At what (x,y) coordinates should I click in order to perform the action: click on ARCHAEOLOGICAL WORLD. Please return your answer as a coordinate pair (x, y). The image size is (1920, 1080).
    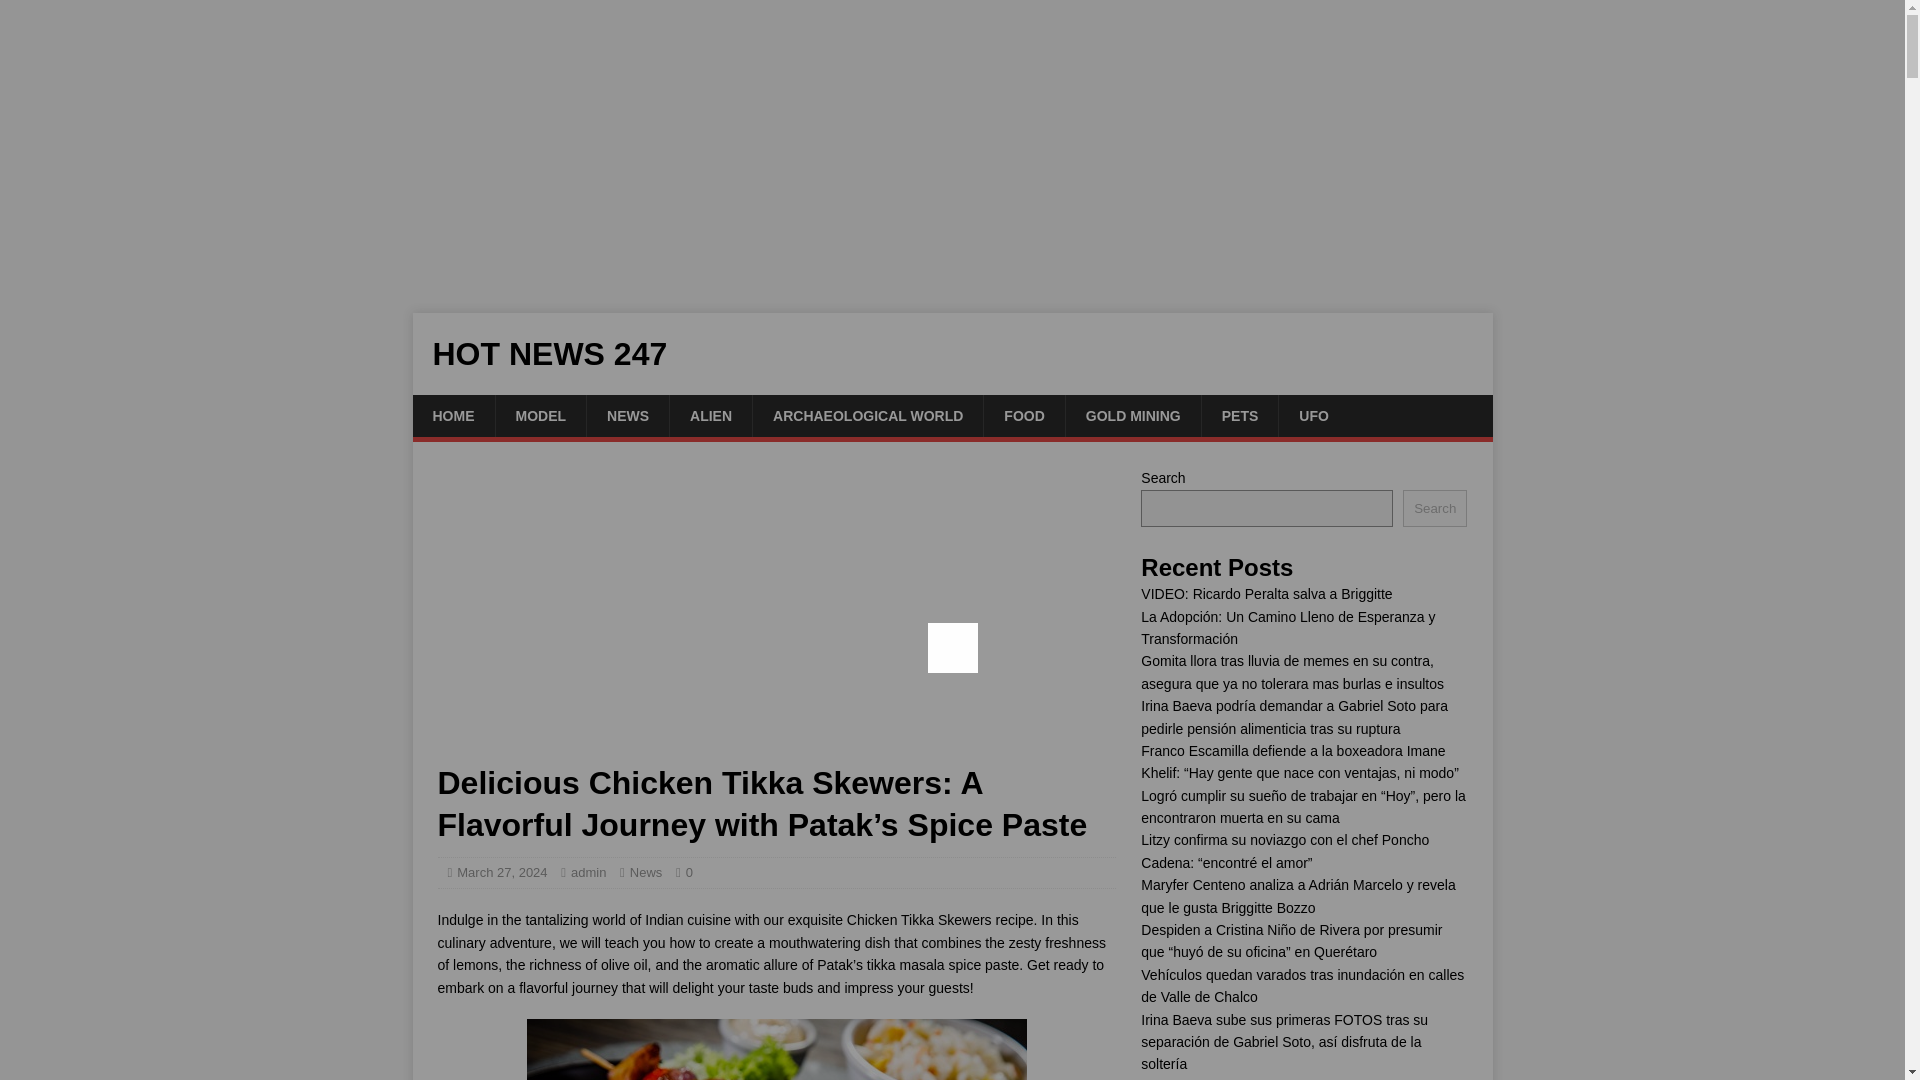
    Looking at the image, I should click on (868, 416).